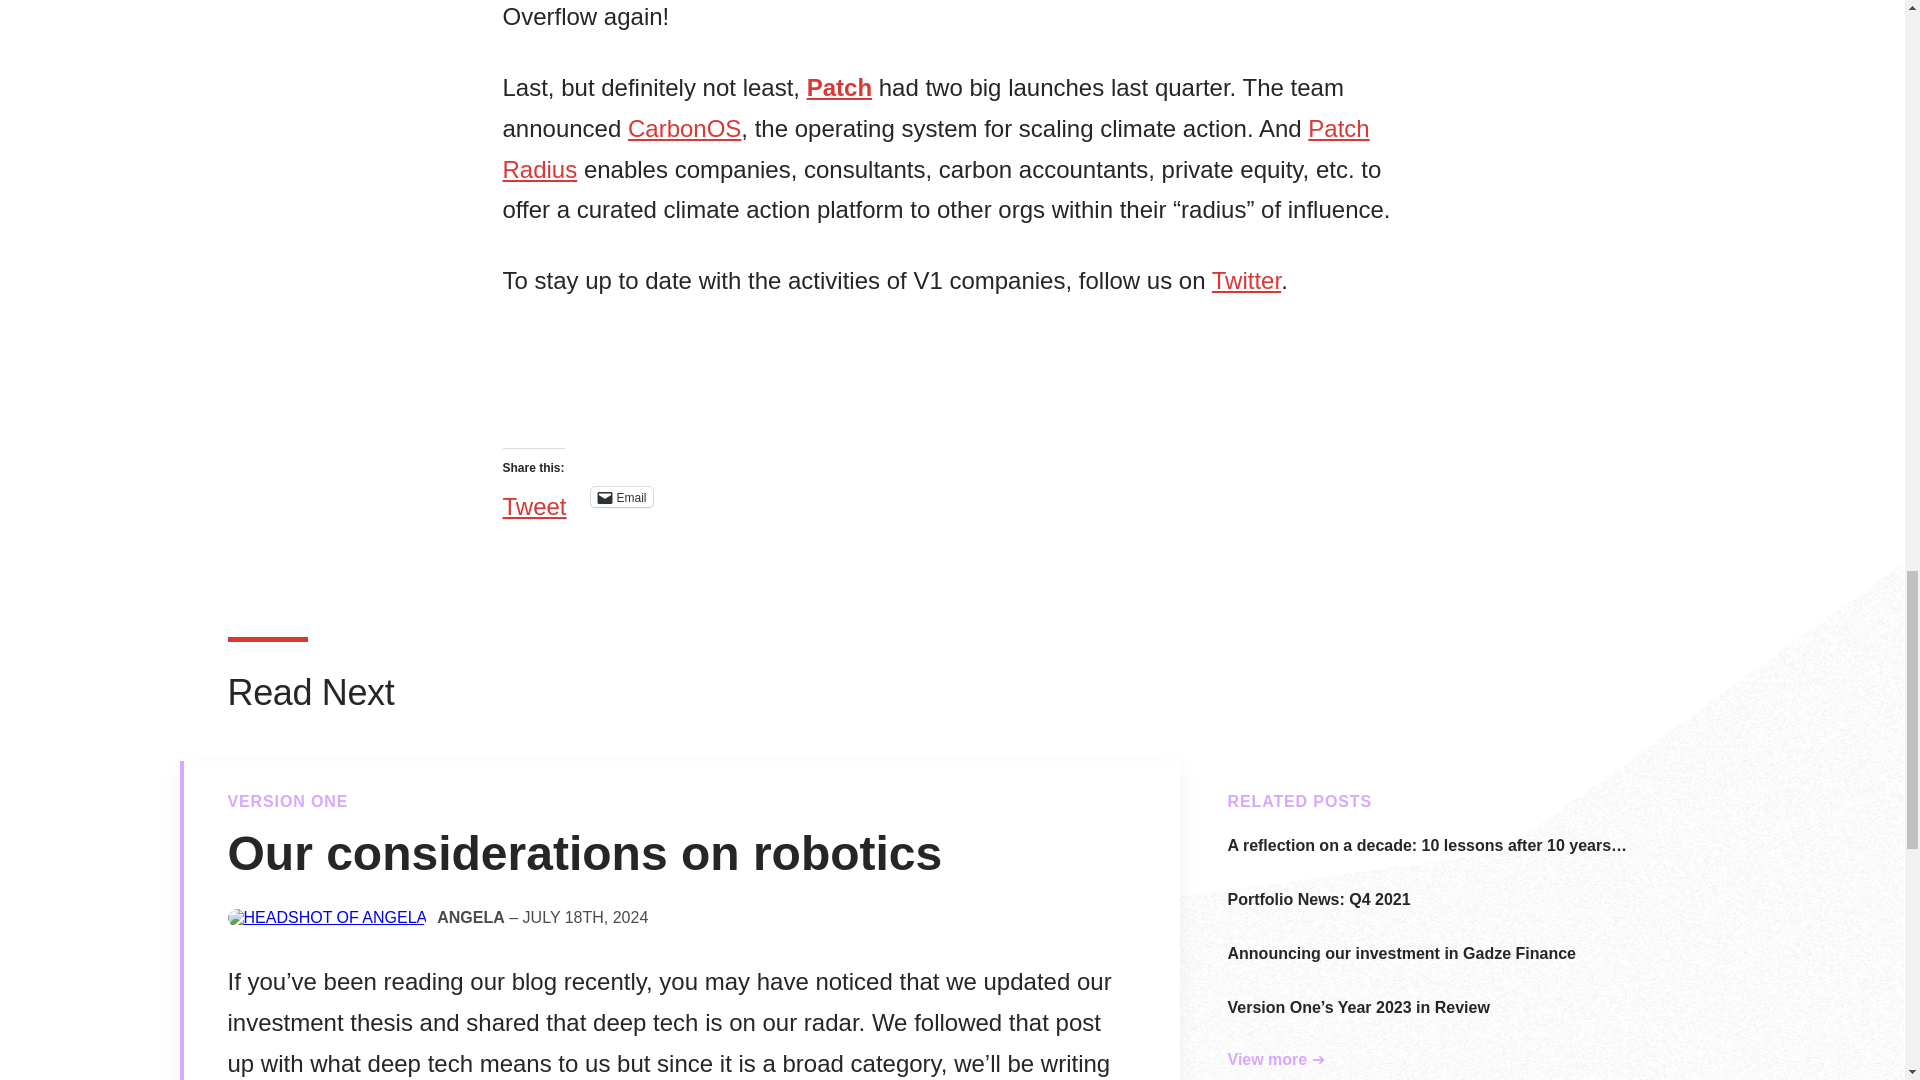 Image resolution: width=1920 pixels, height=1080 pixels. Describe the element at coordinates (934, 148) in the screenshot. I see `Patch Radius` at that location.